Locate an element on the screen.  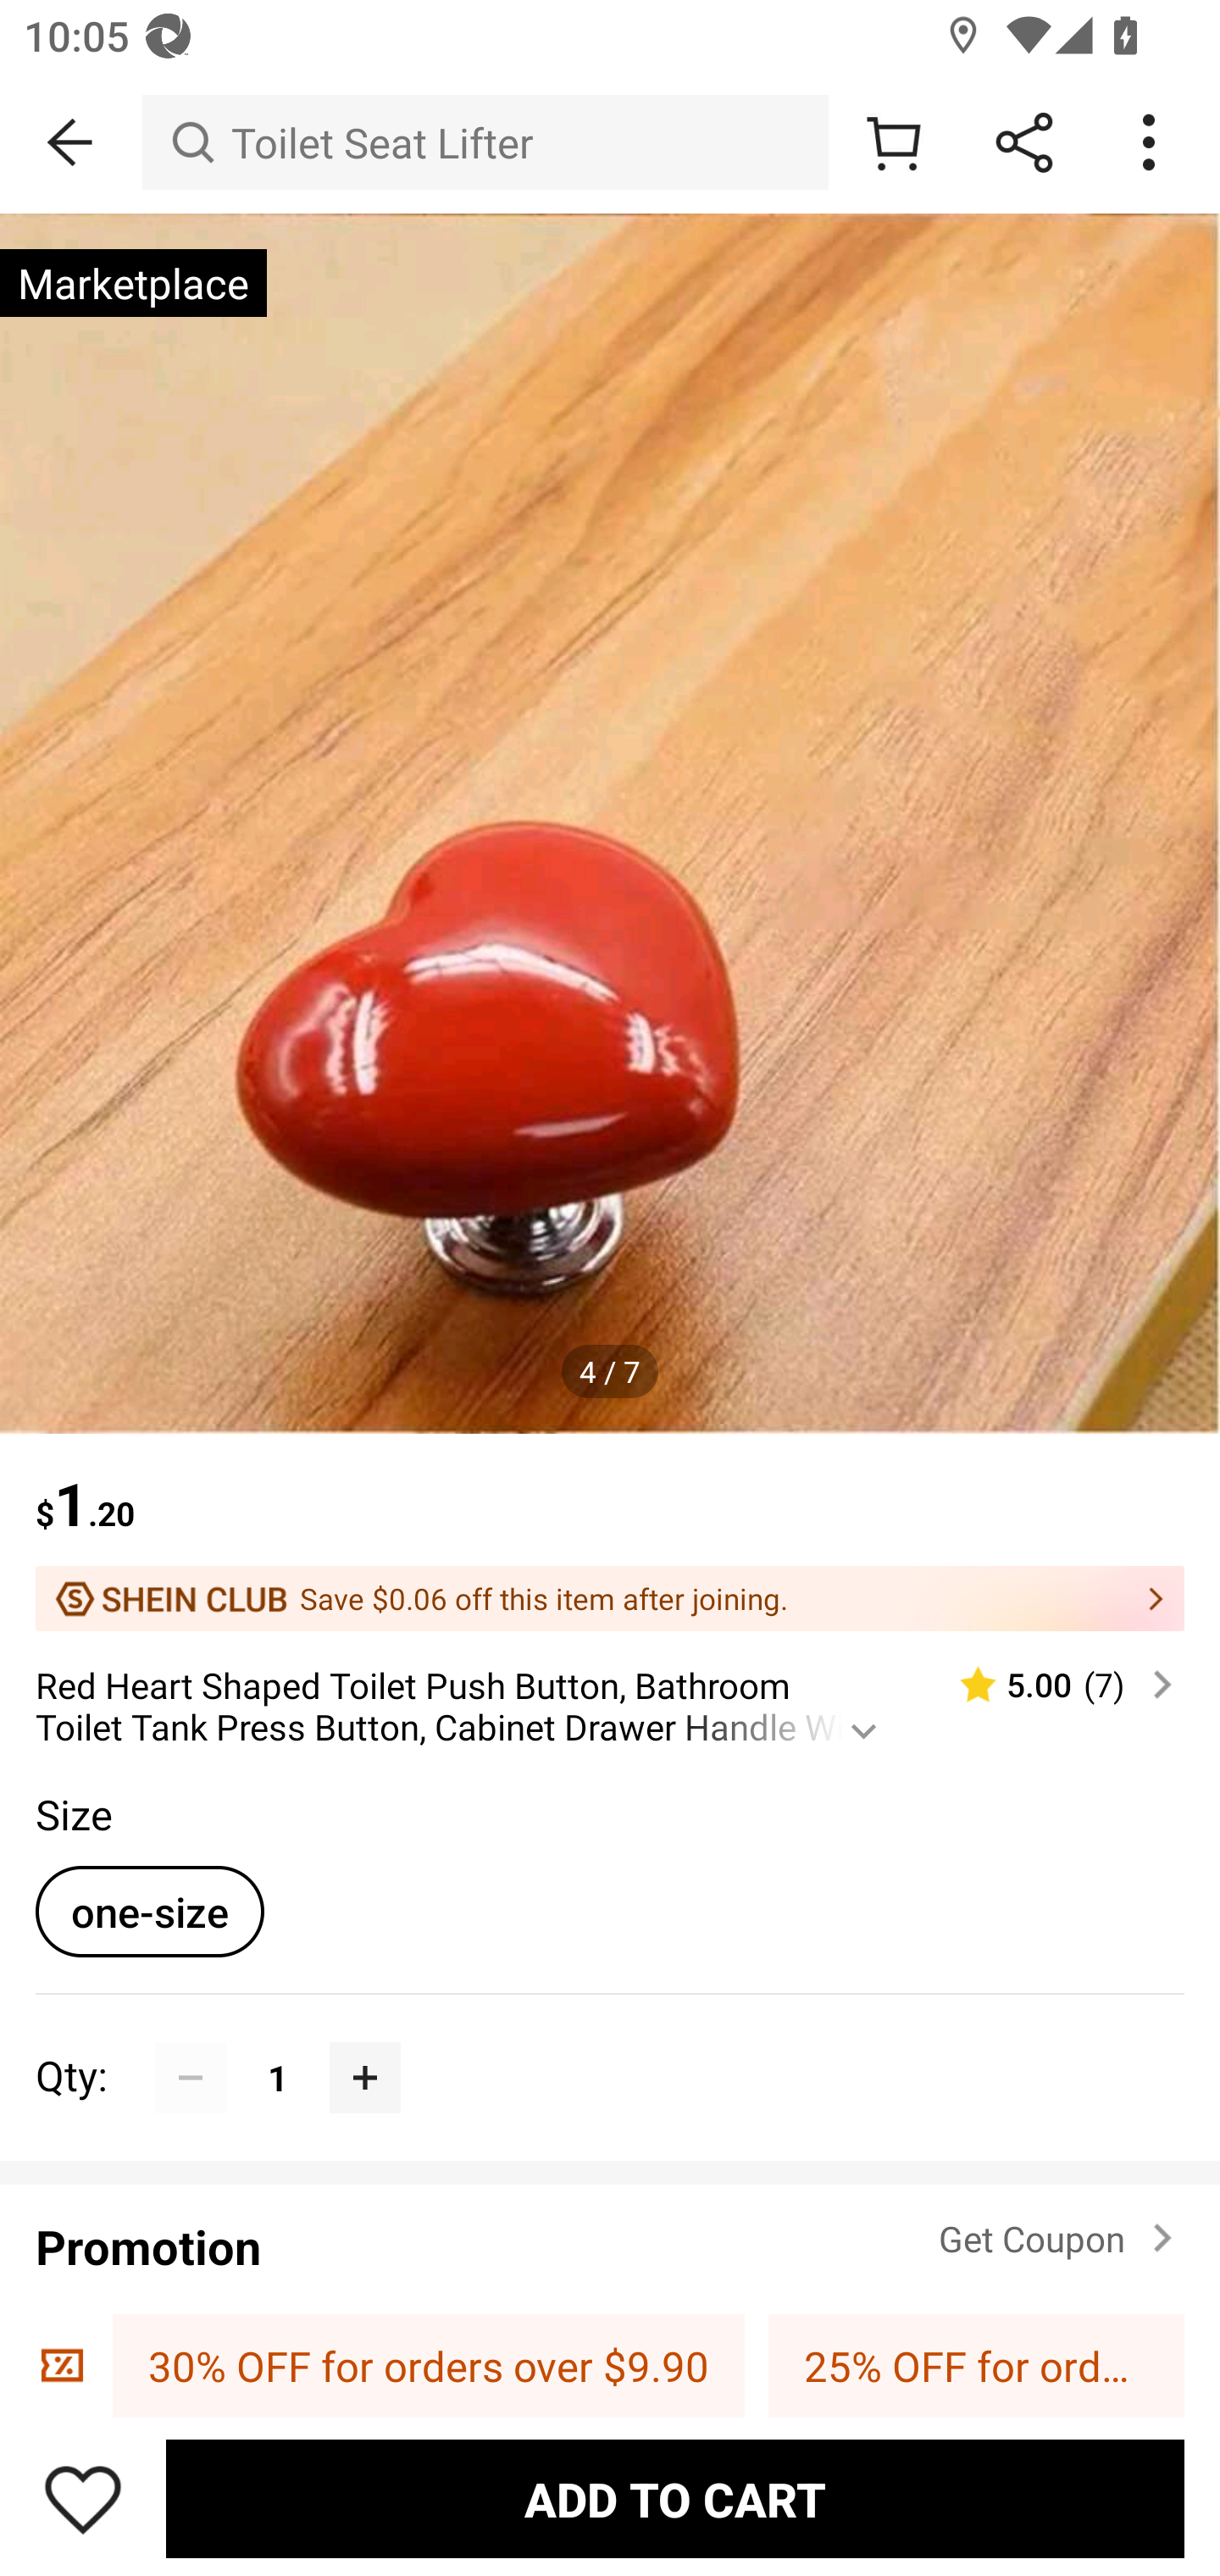
5.00 (7) is located at coordinates (1052, 1685).